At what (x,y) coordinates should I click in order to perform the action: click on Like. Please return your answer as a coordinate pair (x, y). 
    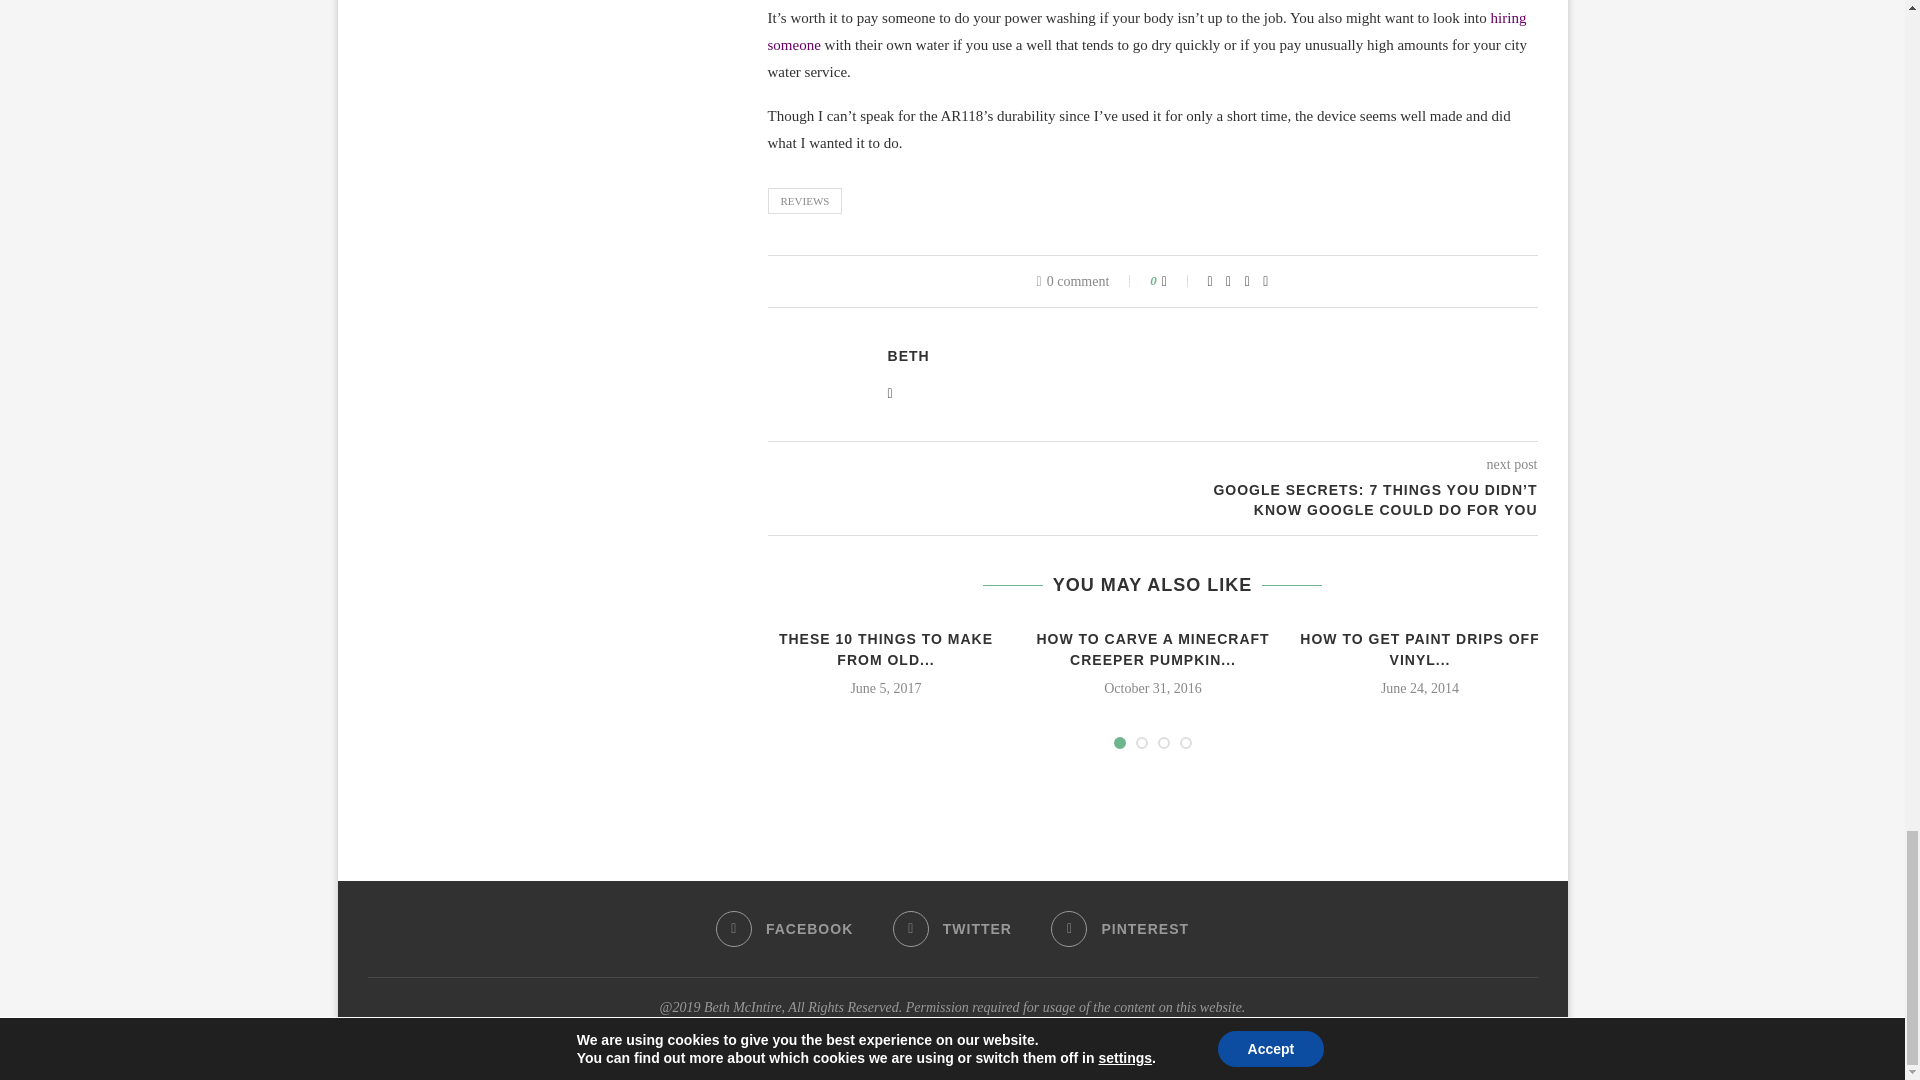
    Looking at the image, I should click on (1178, 281).